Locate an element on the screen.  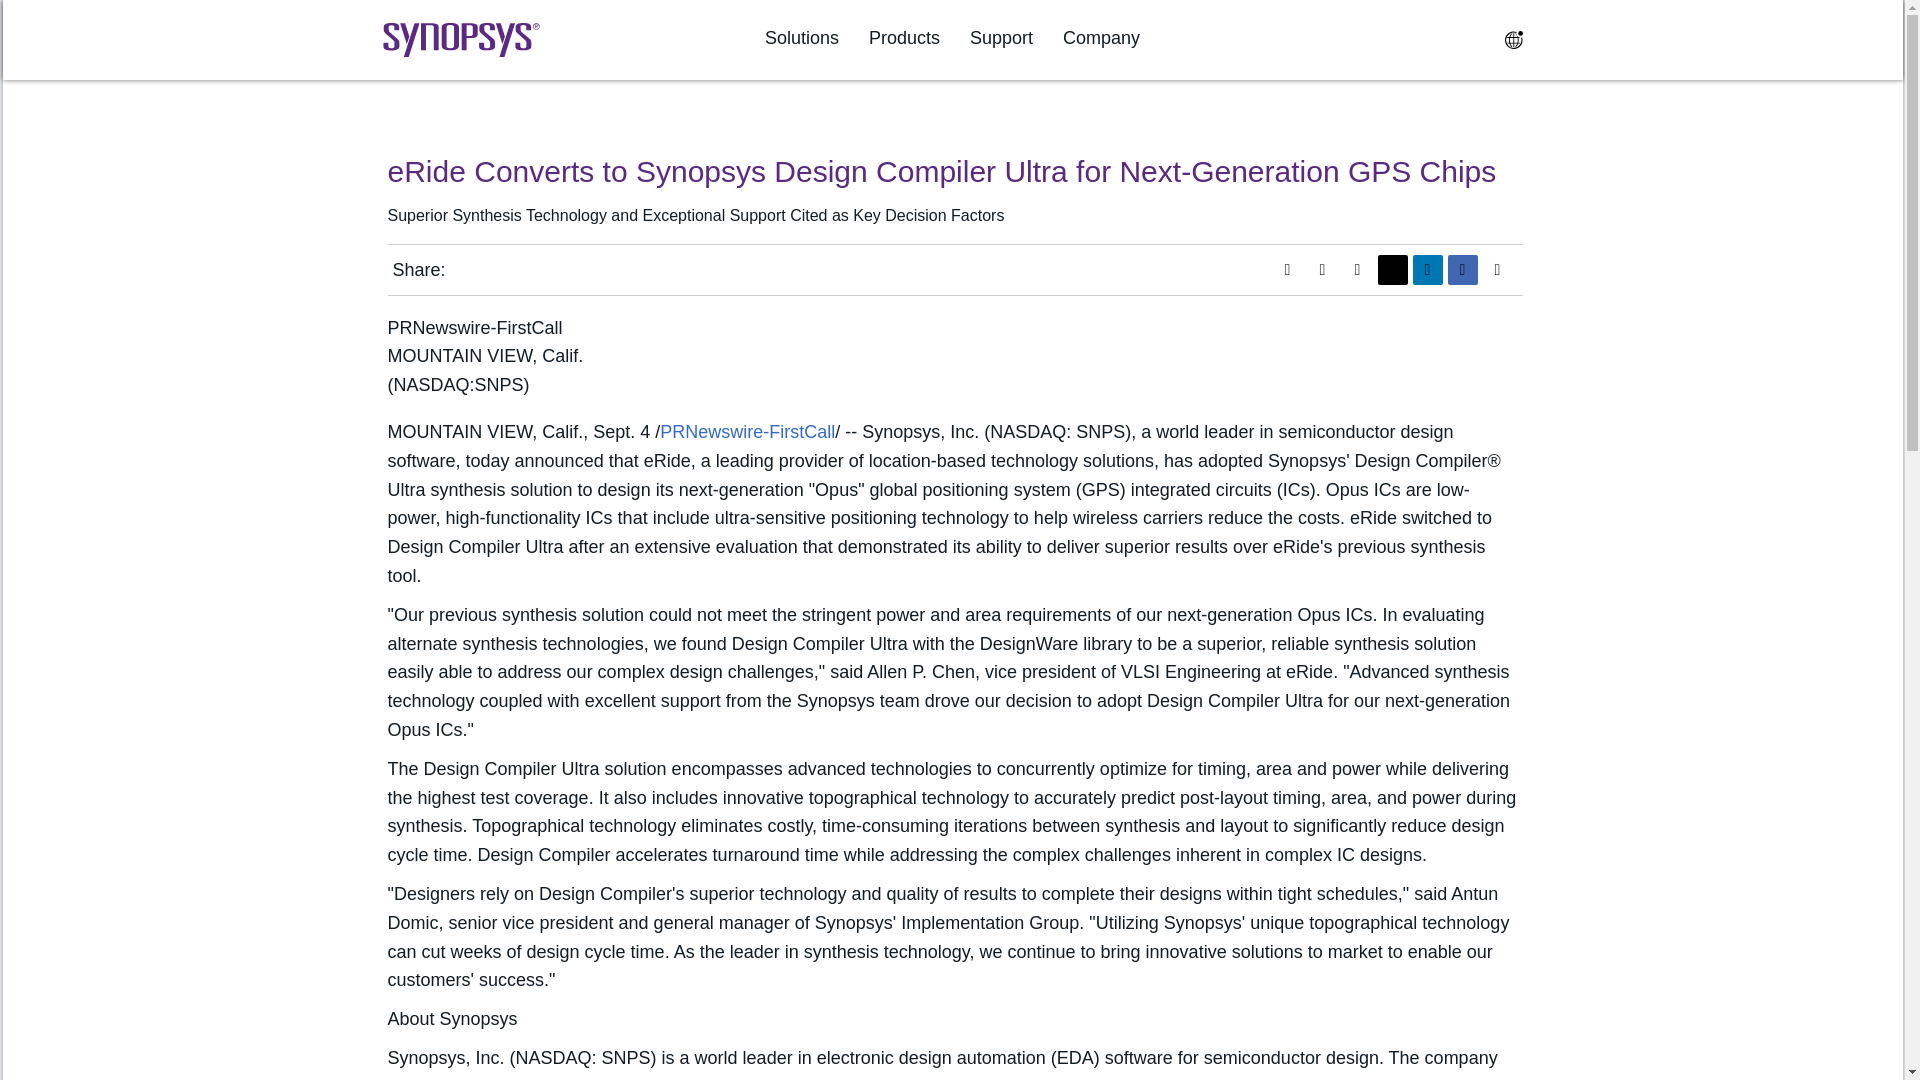
Support is located at coordinates (1000, 38).